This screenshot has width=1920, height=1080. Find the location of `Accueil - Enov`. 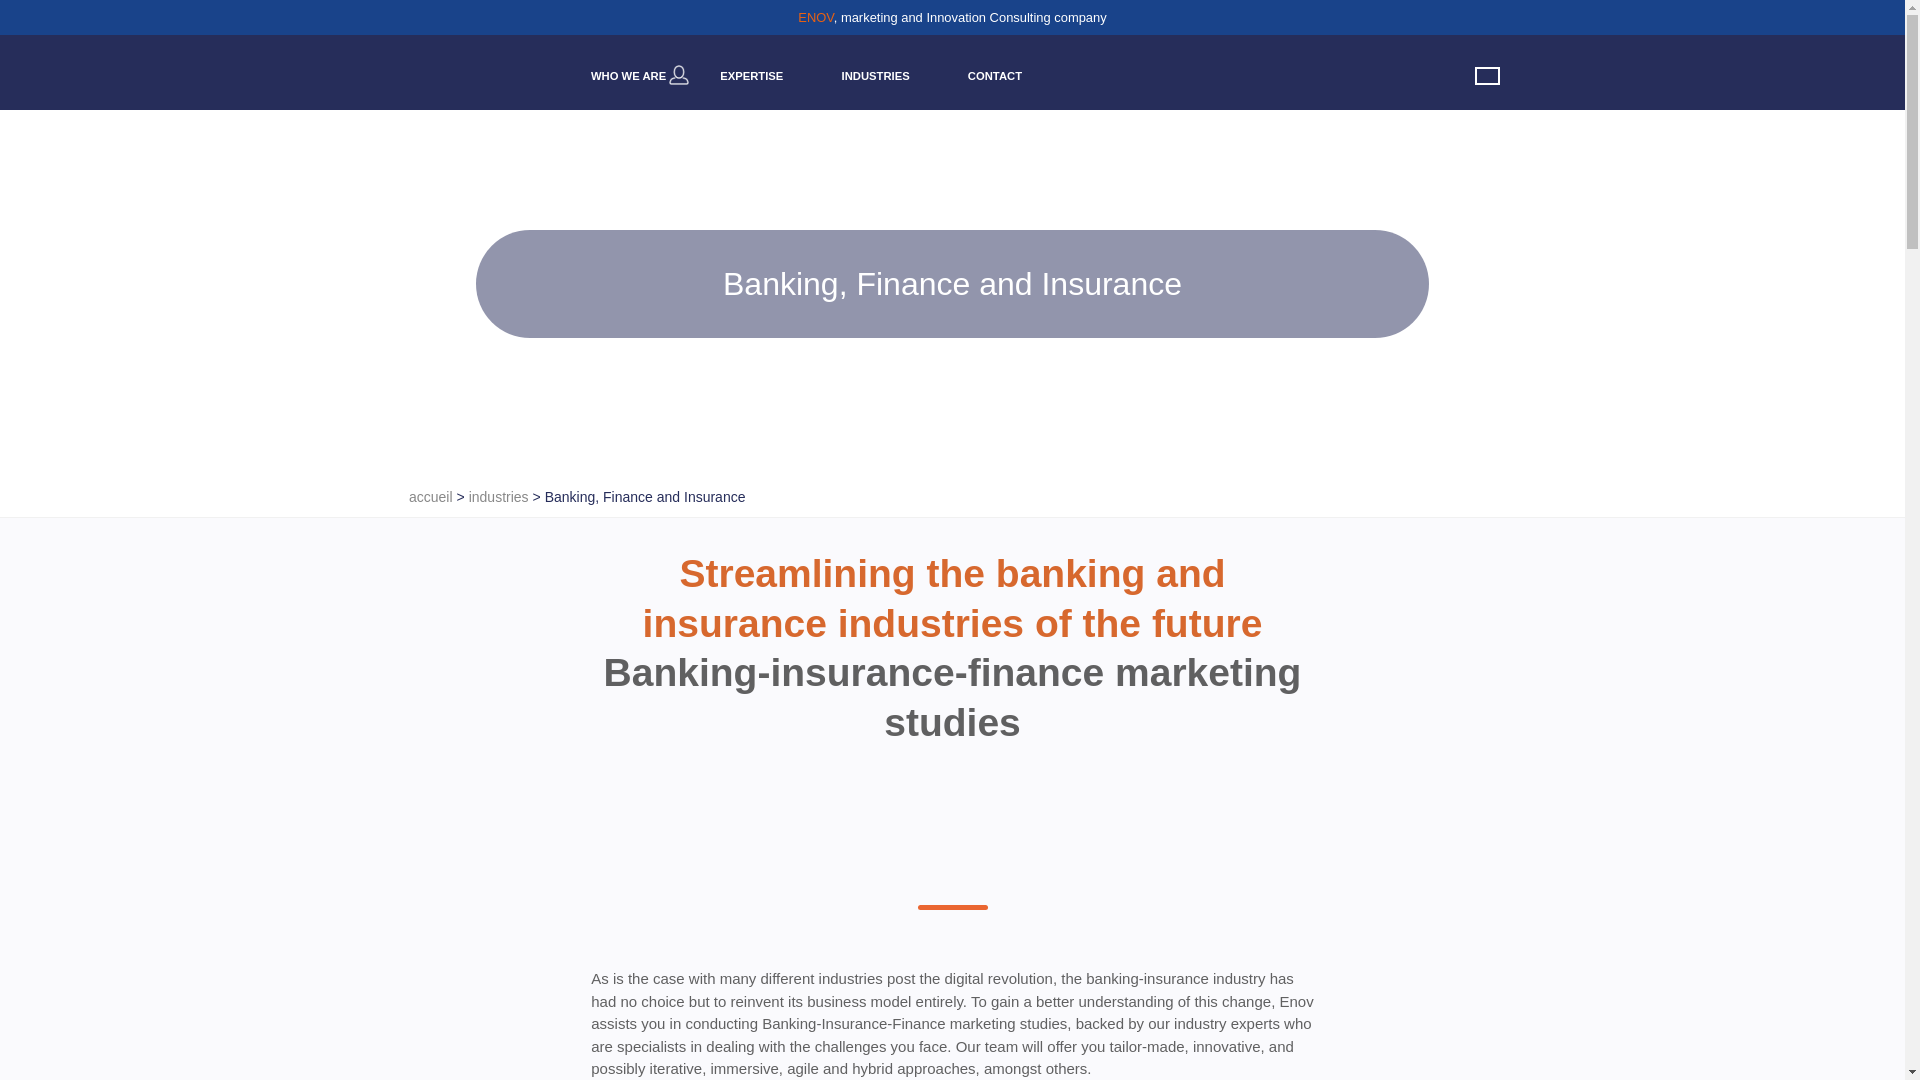

Accueil - Enov is located at coordinates (430, 497).